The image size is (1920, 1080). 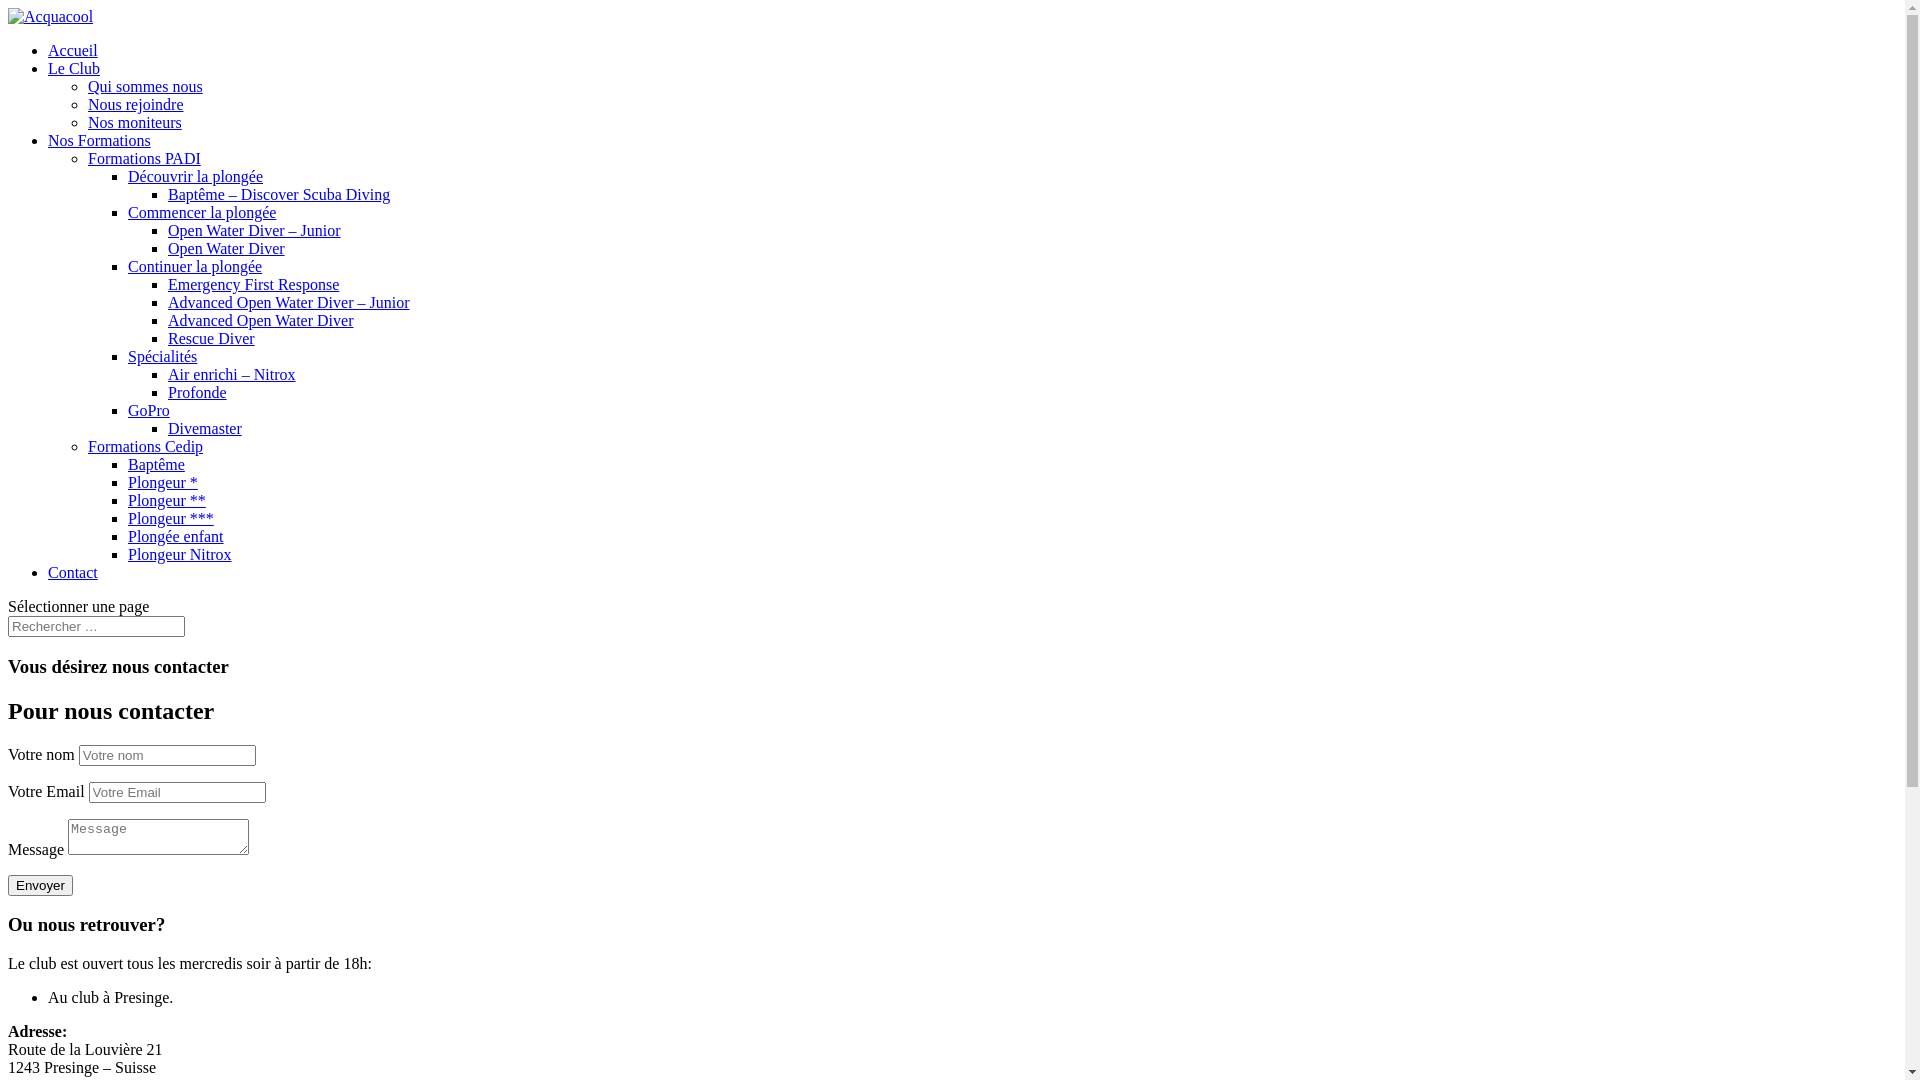 I want to click on Le Club, so click(x=74, y=68).